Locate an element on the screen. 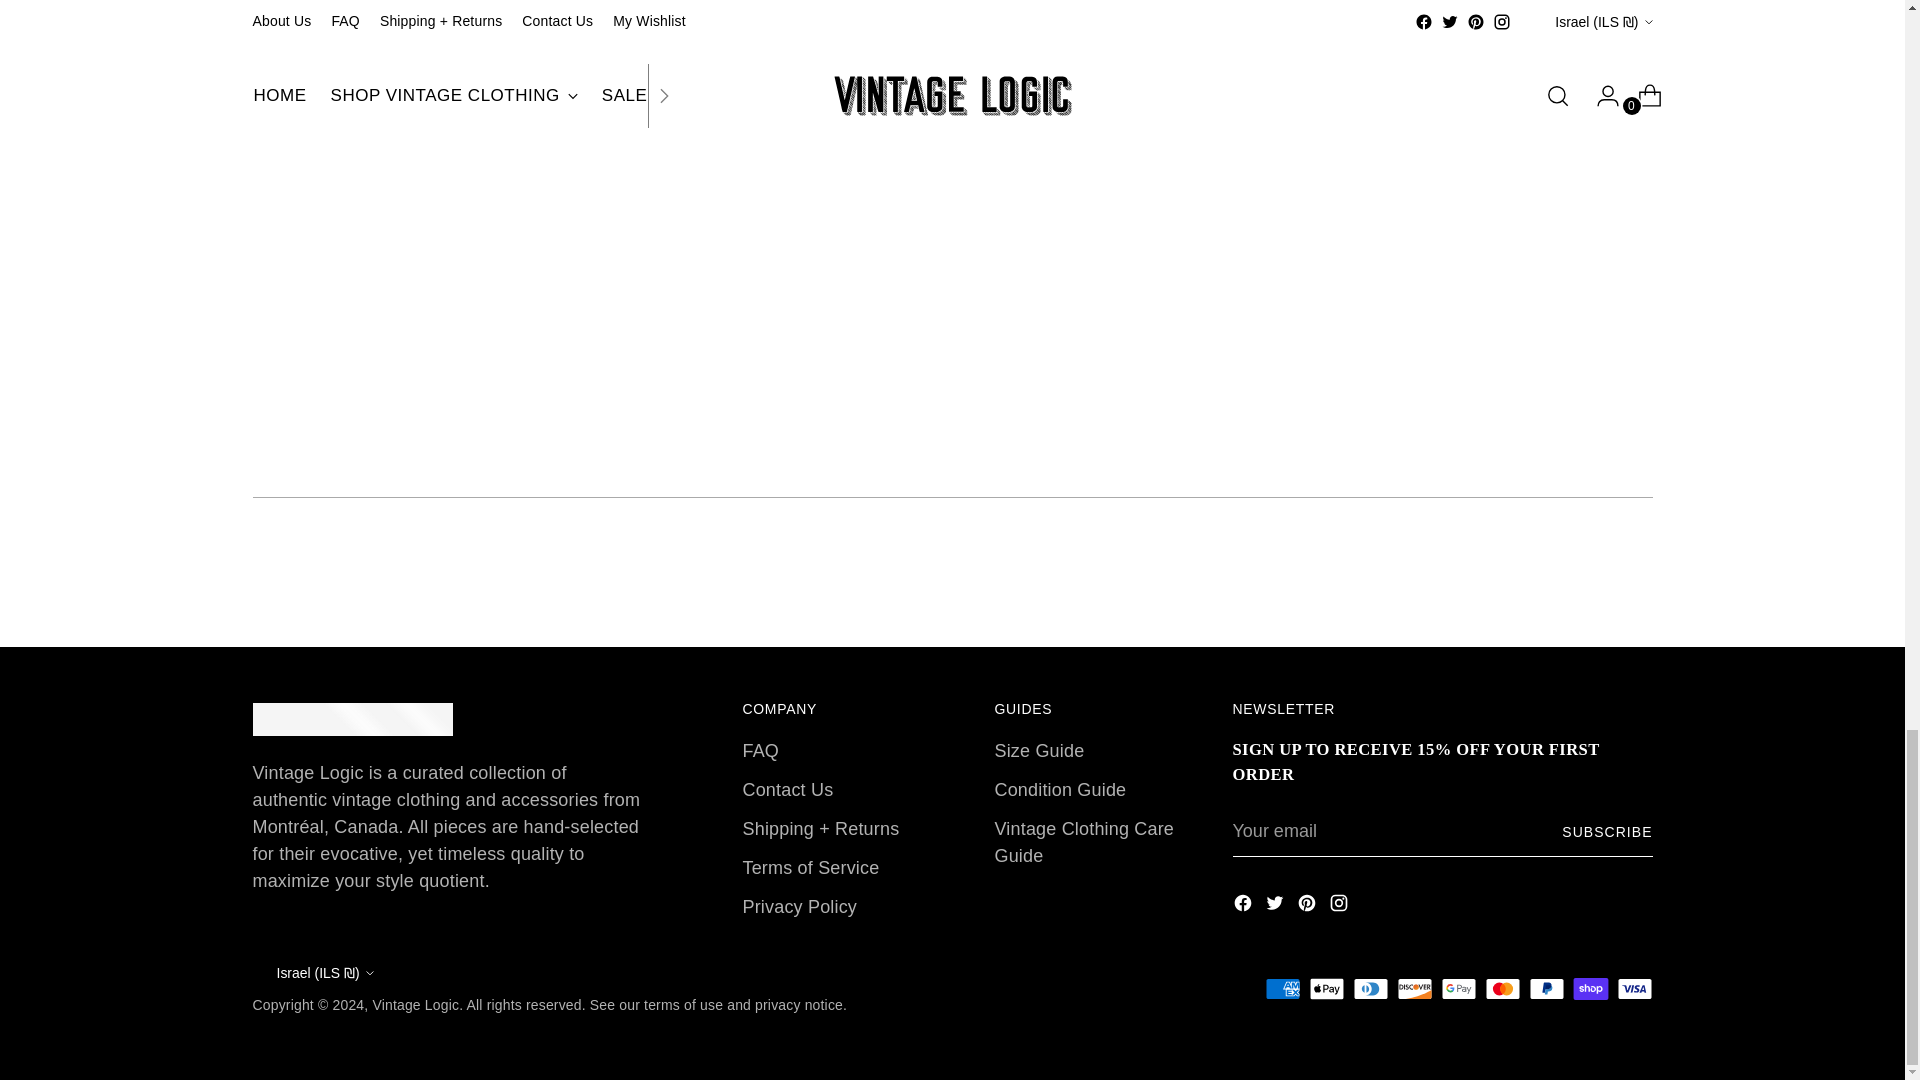 The height and width of the screenshot is (1080, 1920). Vintage Logic on Twitter is located at coordinates (1276, 907).